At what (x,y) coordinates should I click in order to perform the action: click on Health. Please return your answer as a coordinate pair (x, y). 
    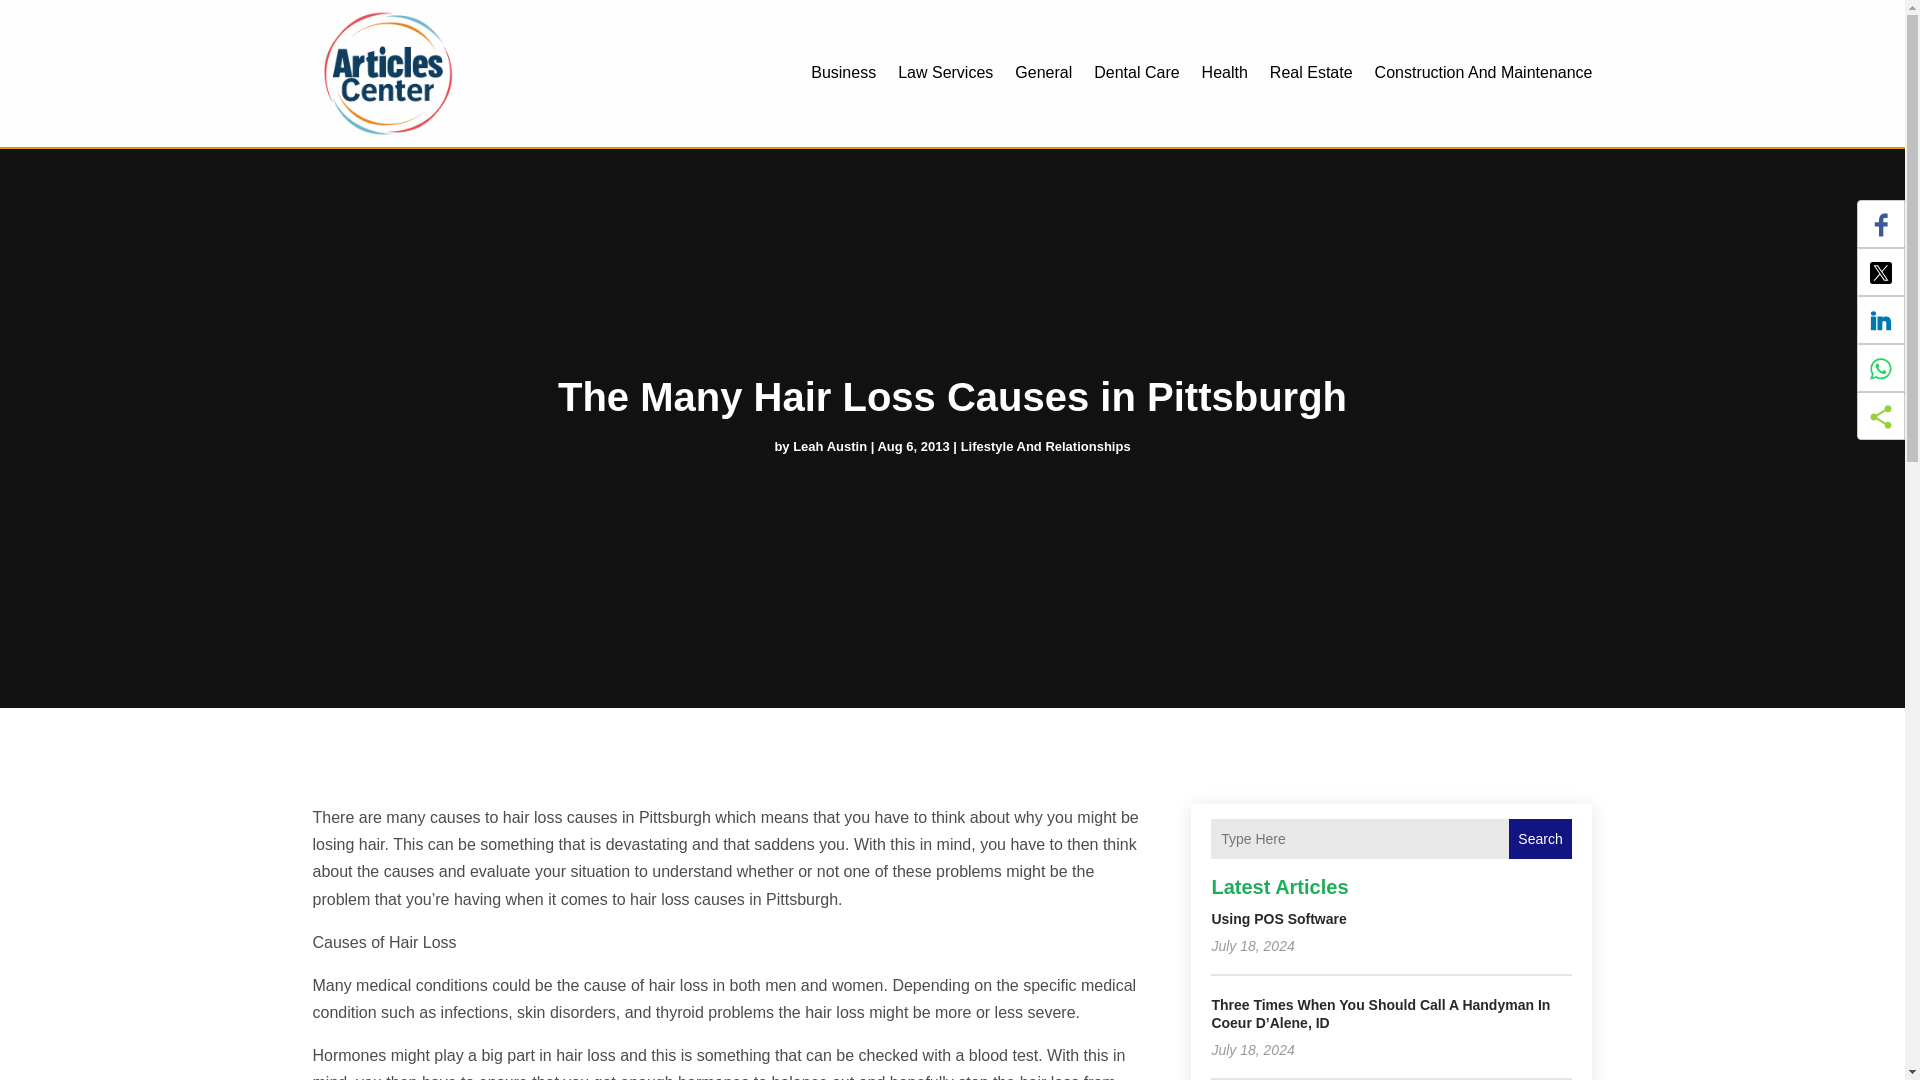
    Looking at the image, I should click on (1224, 73).